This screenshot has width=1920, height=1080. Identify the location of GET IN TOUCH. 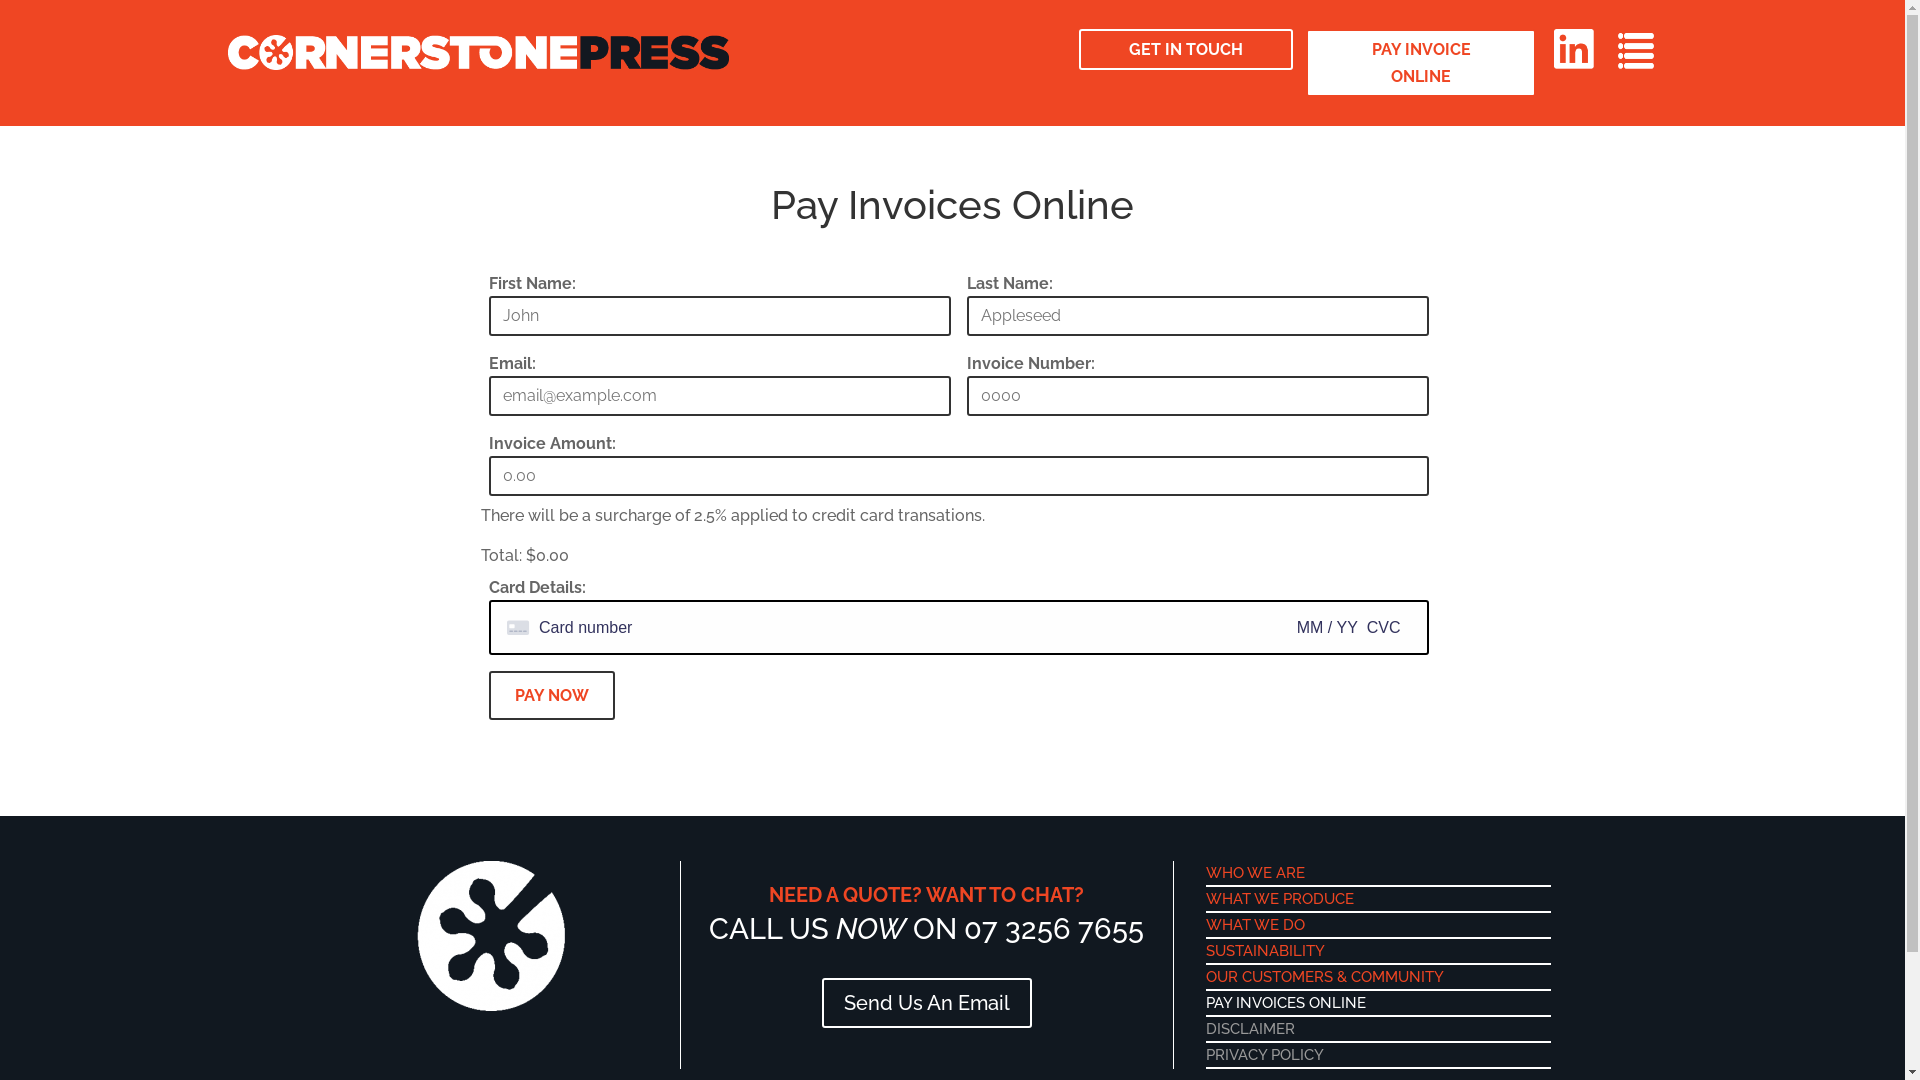
(1186, 50).